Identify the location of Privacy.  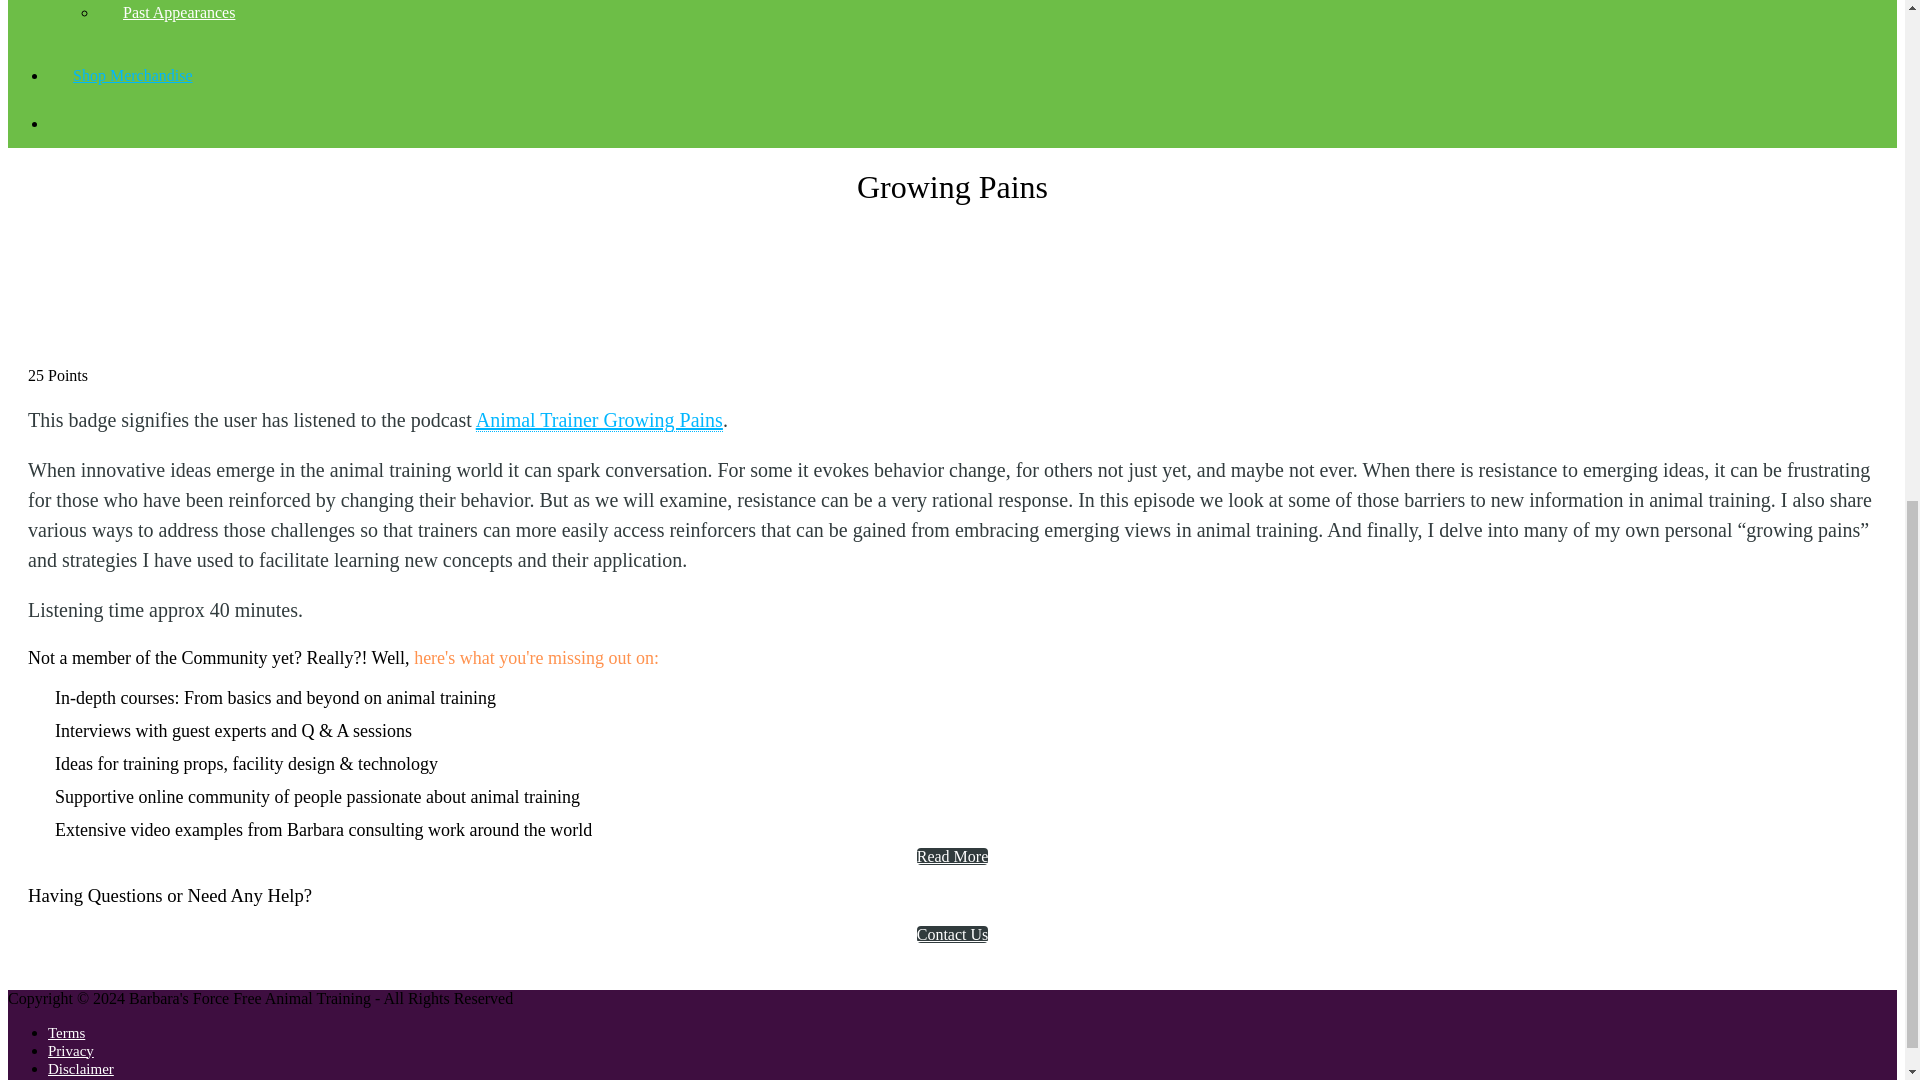
(71, 1051).